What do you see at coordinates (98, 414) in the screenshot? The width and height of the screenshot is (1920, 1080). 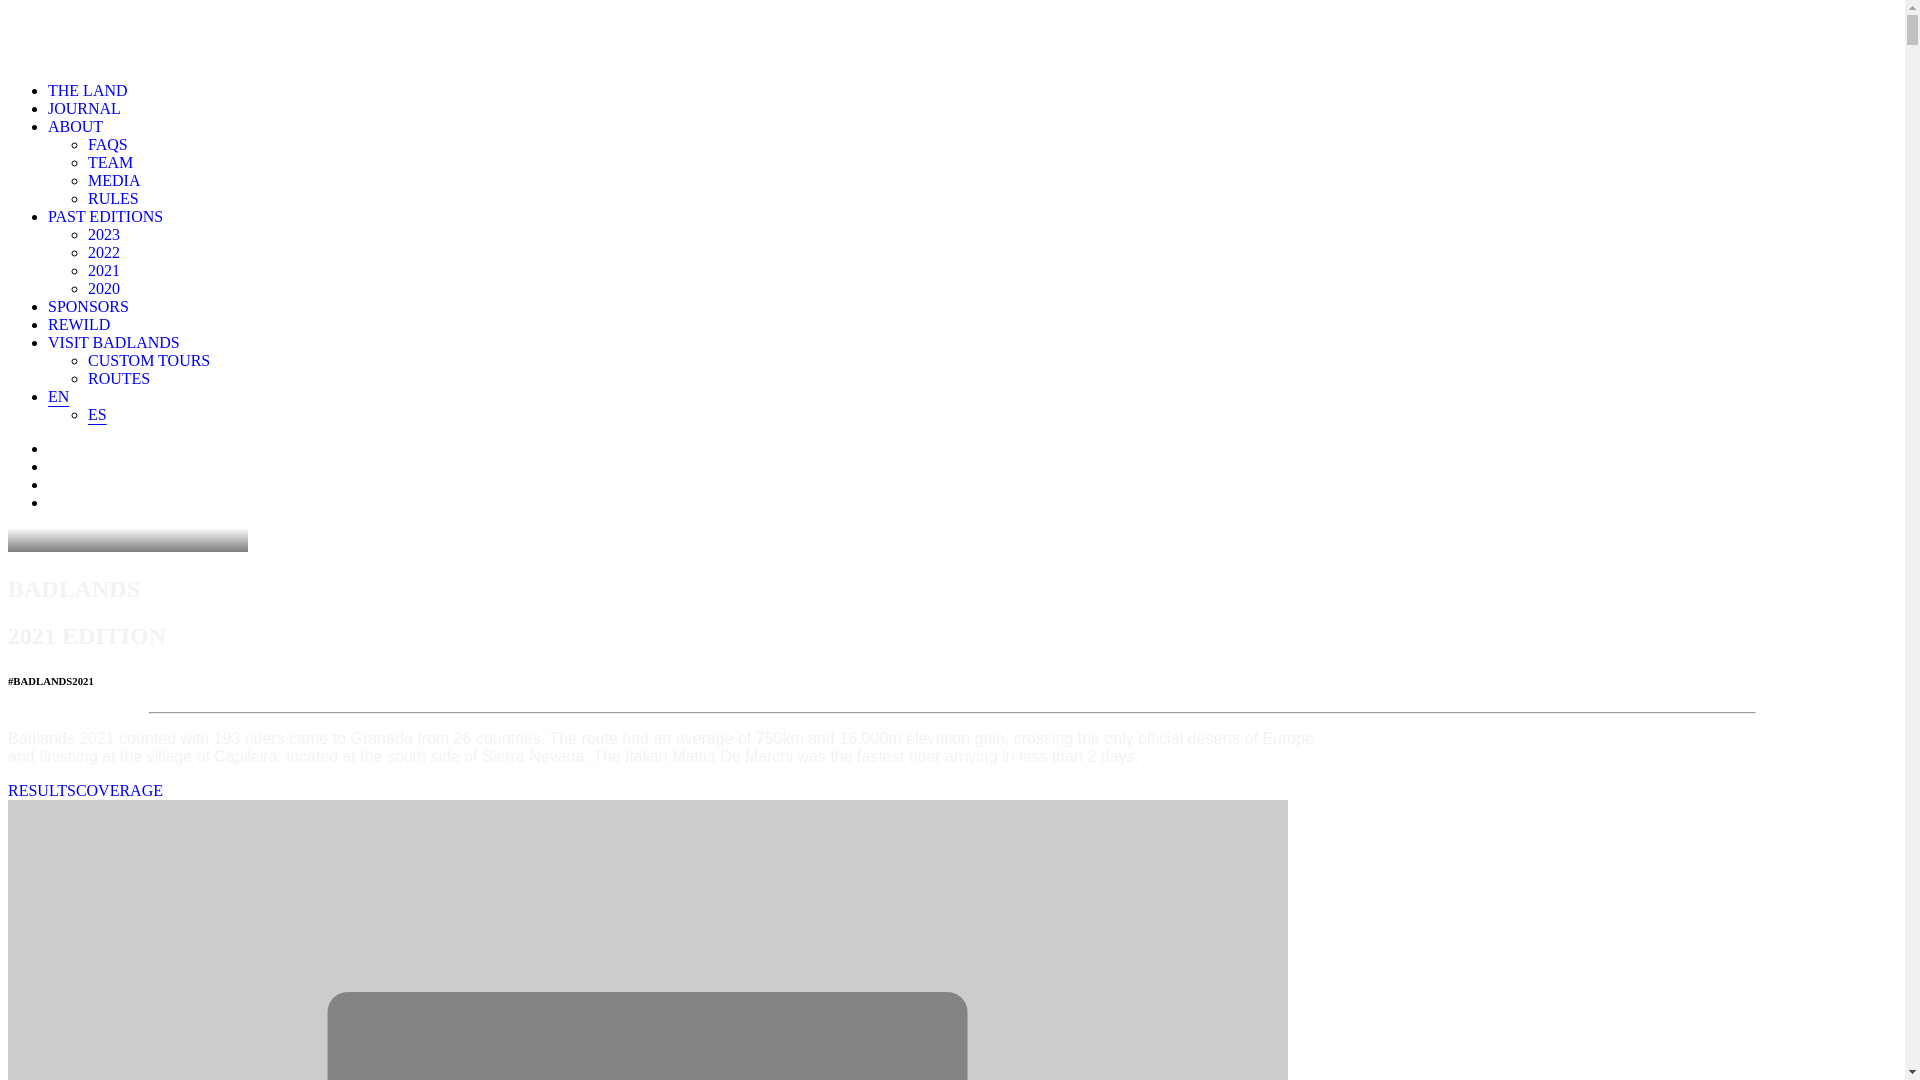 I see `ES` at bounding box center [98, 414].